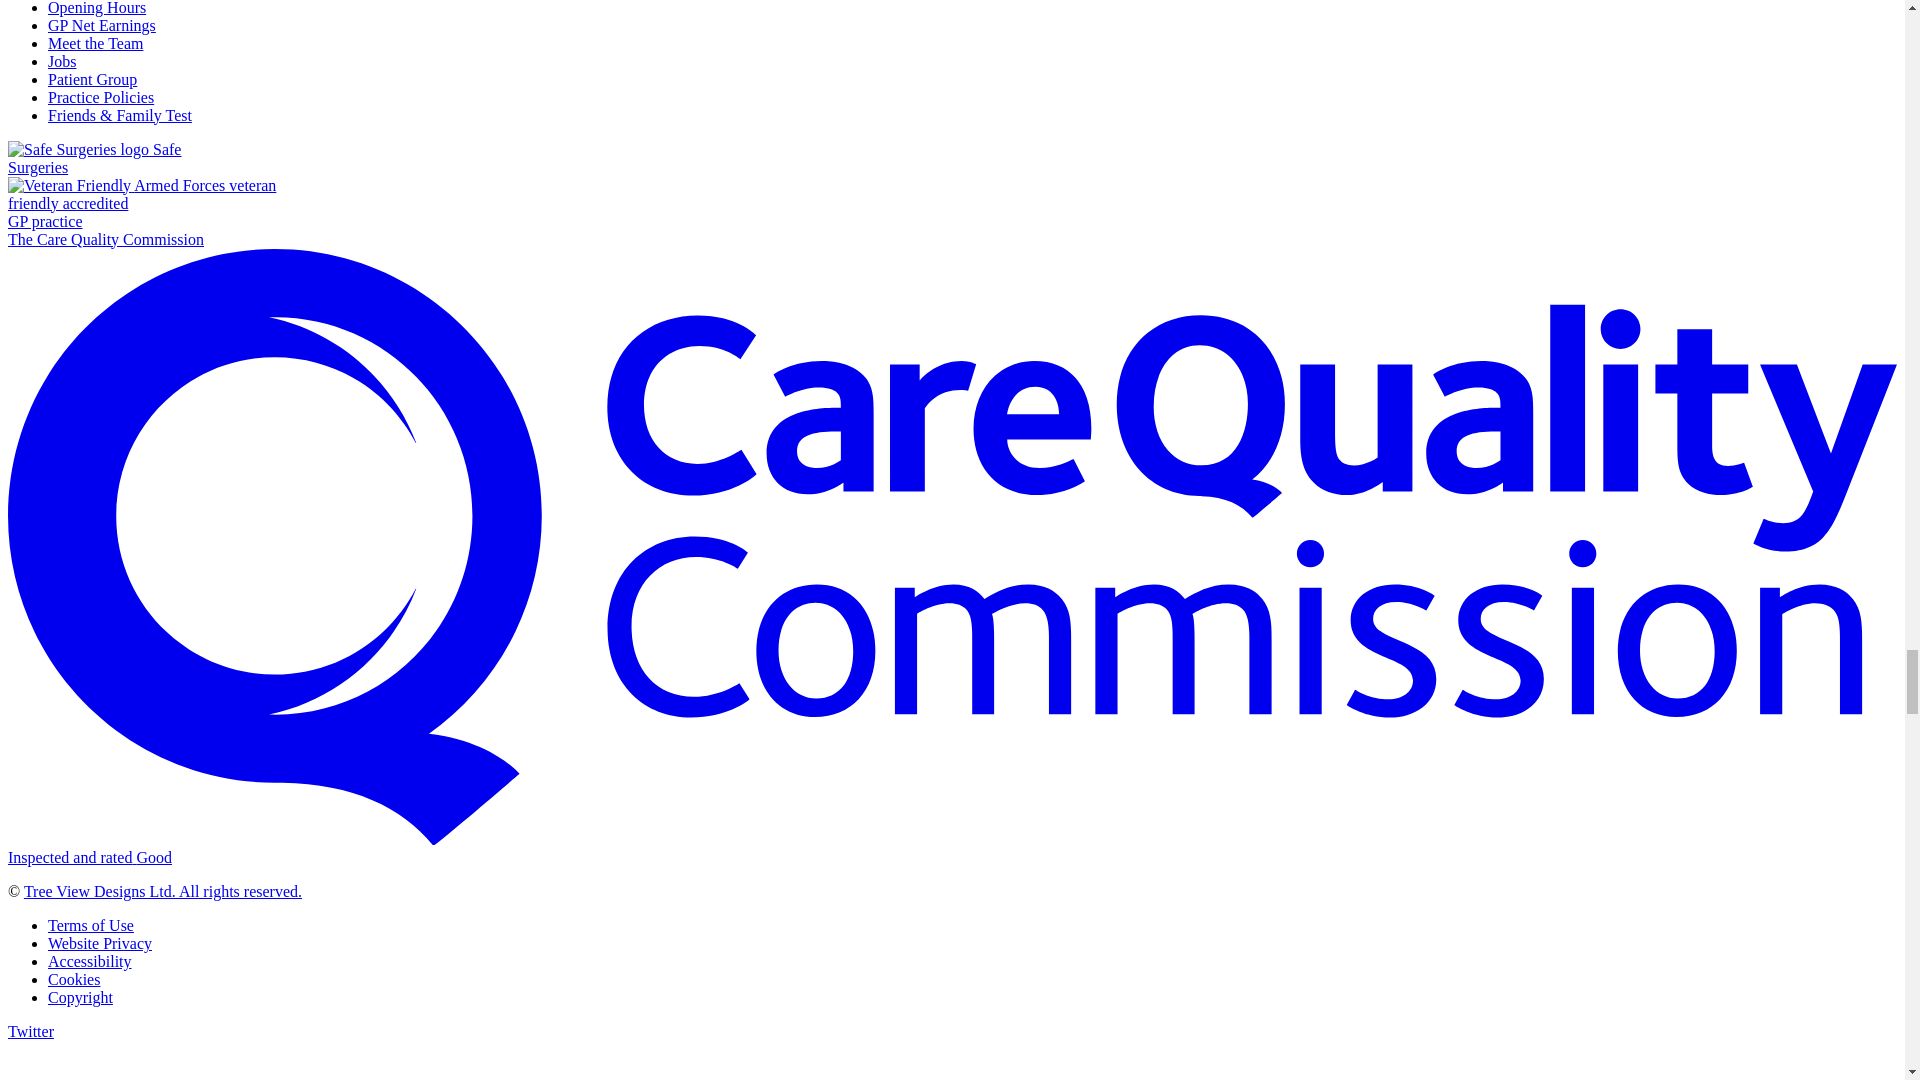  Describe the element at coordinates (162, 891) in the screenshot. I see `Cookies` at that location.